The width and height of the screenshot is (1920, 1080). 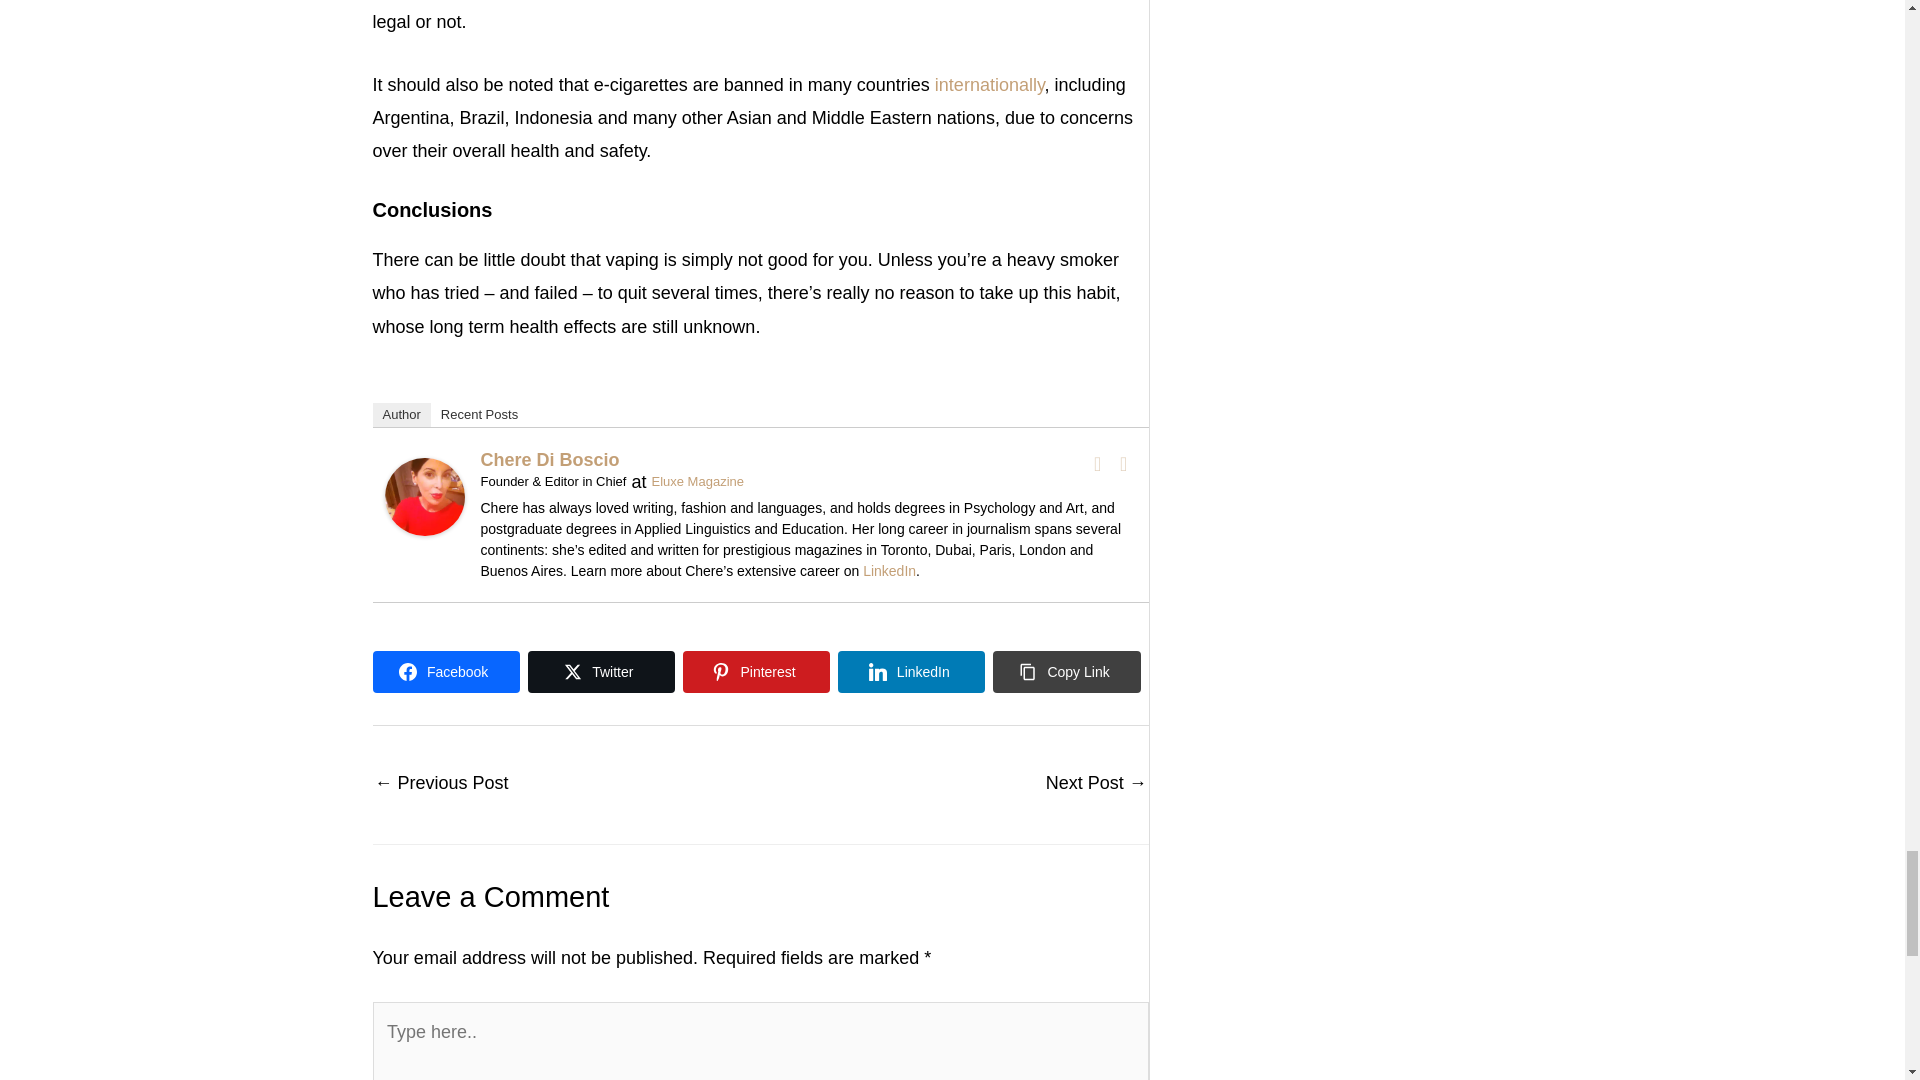 I want to click on Twitter, so click(x=1124, y=464).